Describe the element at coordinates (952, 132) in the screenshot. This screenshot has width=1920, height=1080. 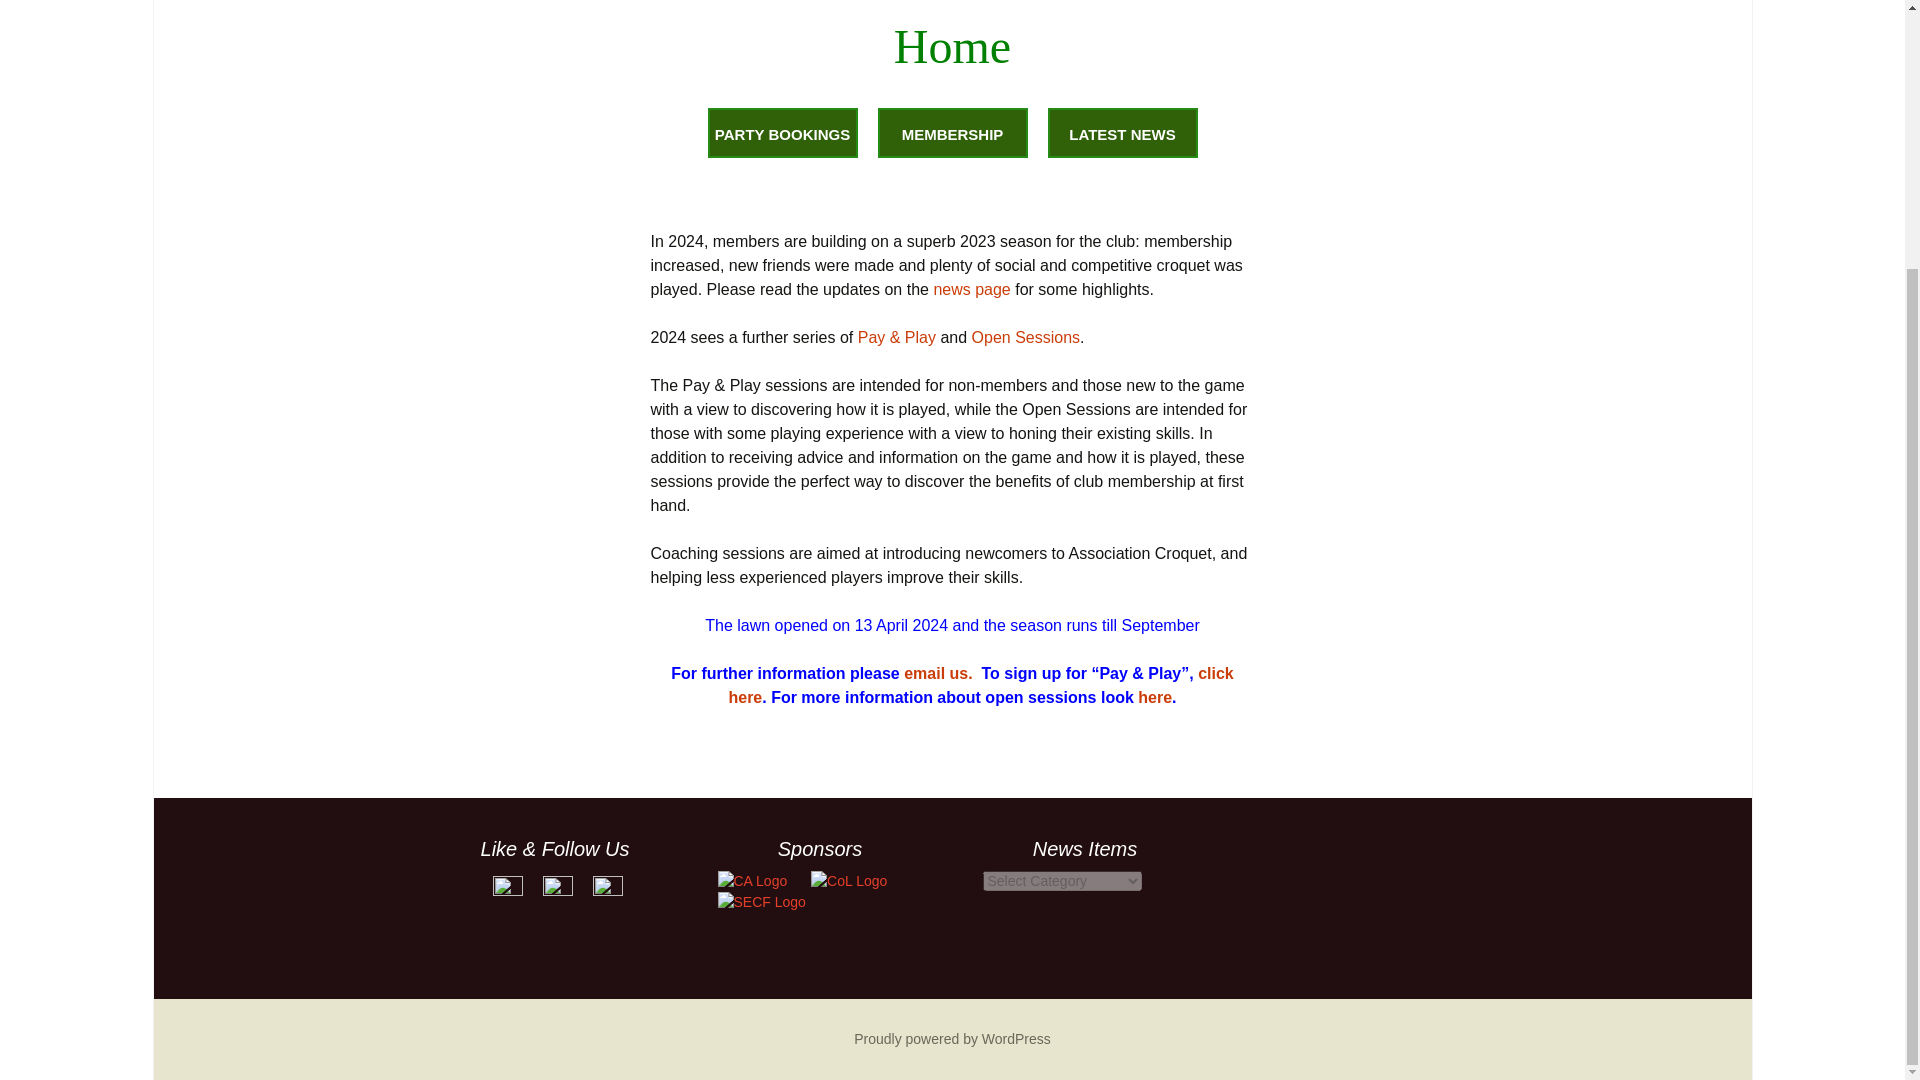
I see `MEMBERSHIP` at that location.